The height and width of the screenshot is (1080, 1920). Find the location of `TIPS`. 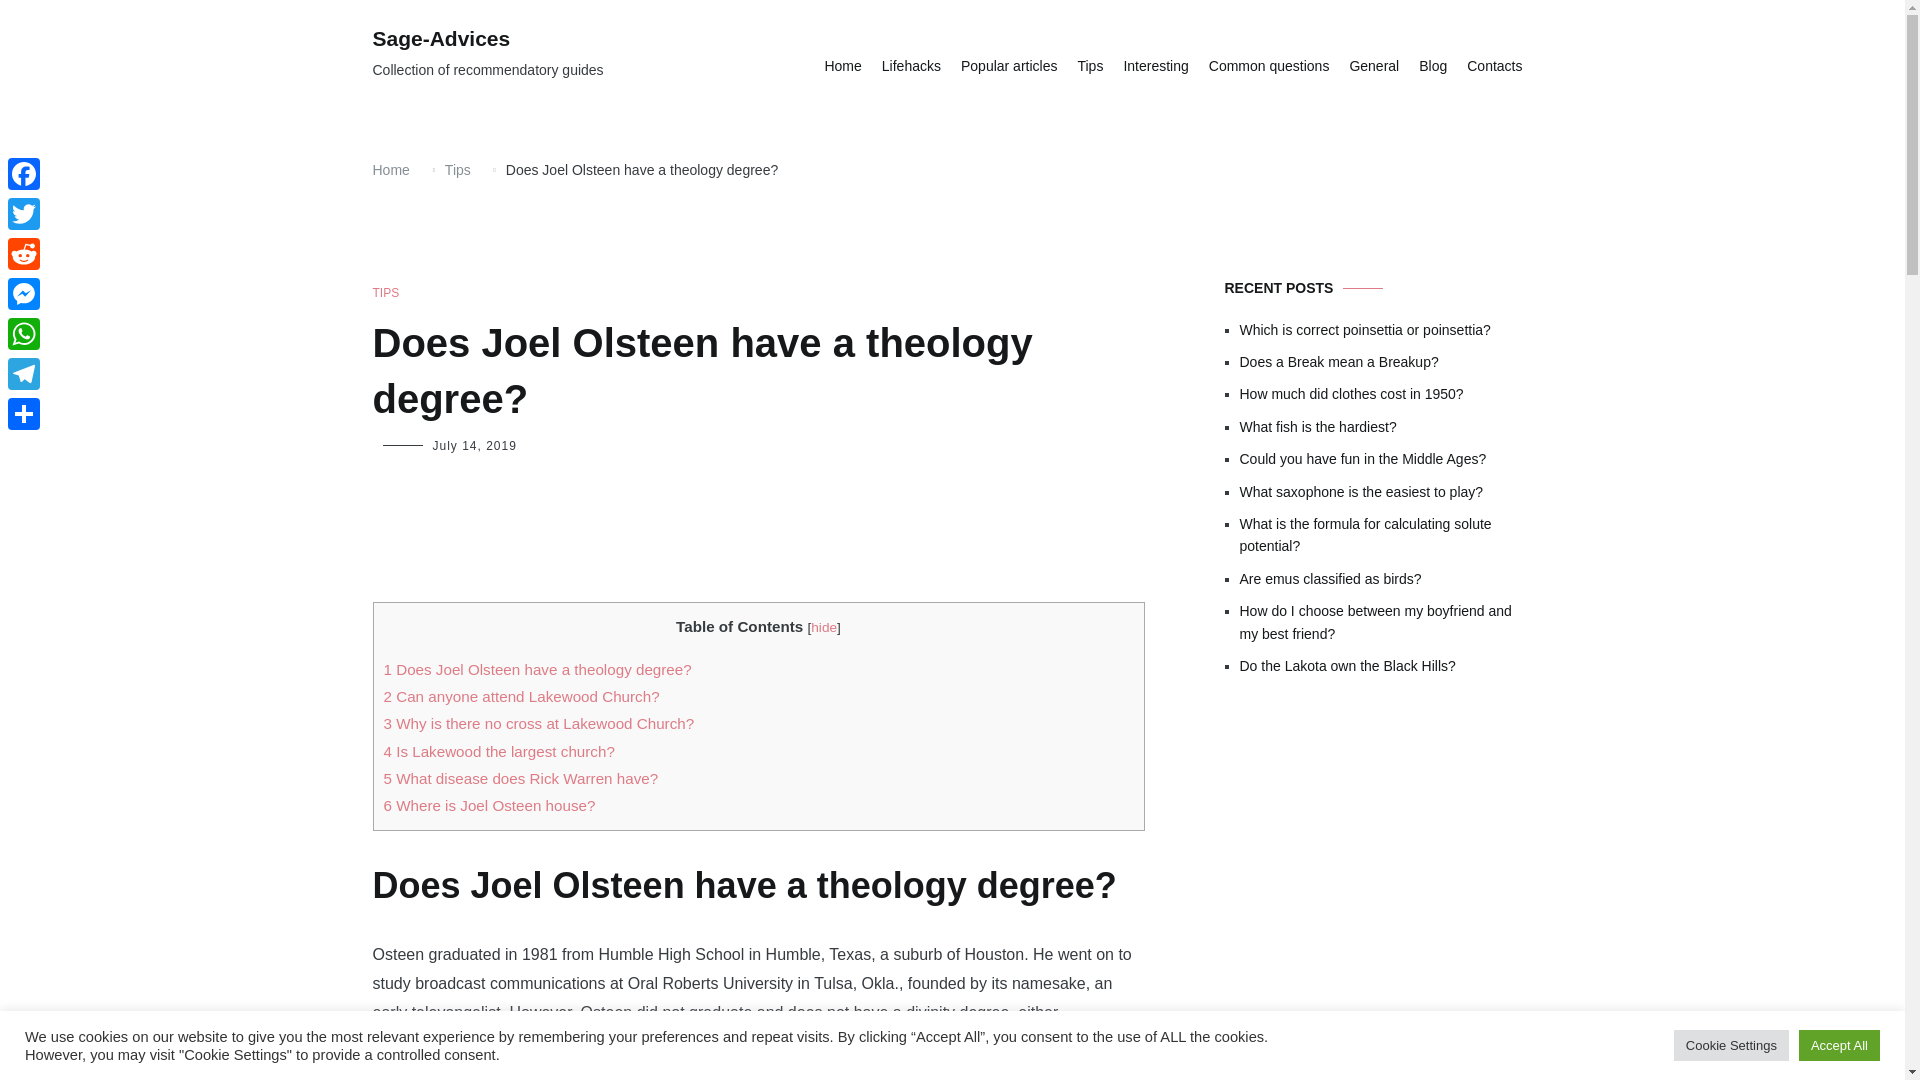

TIPS is located at coordinates (386, 294).